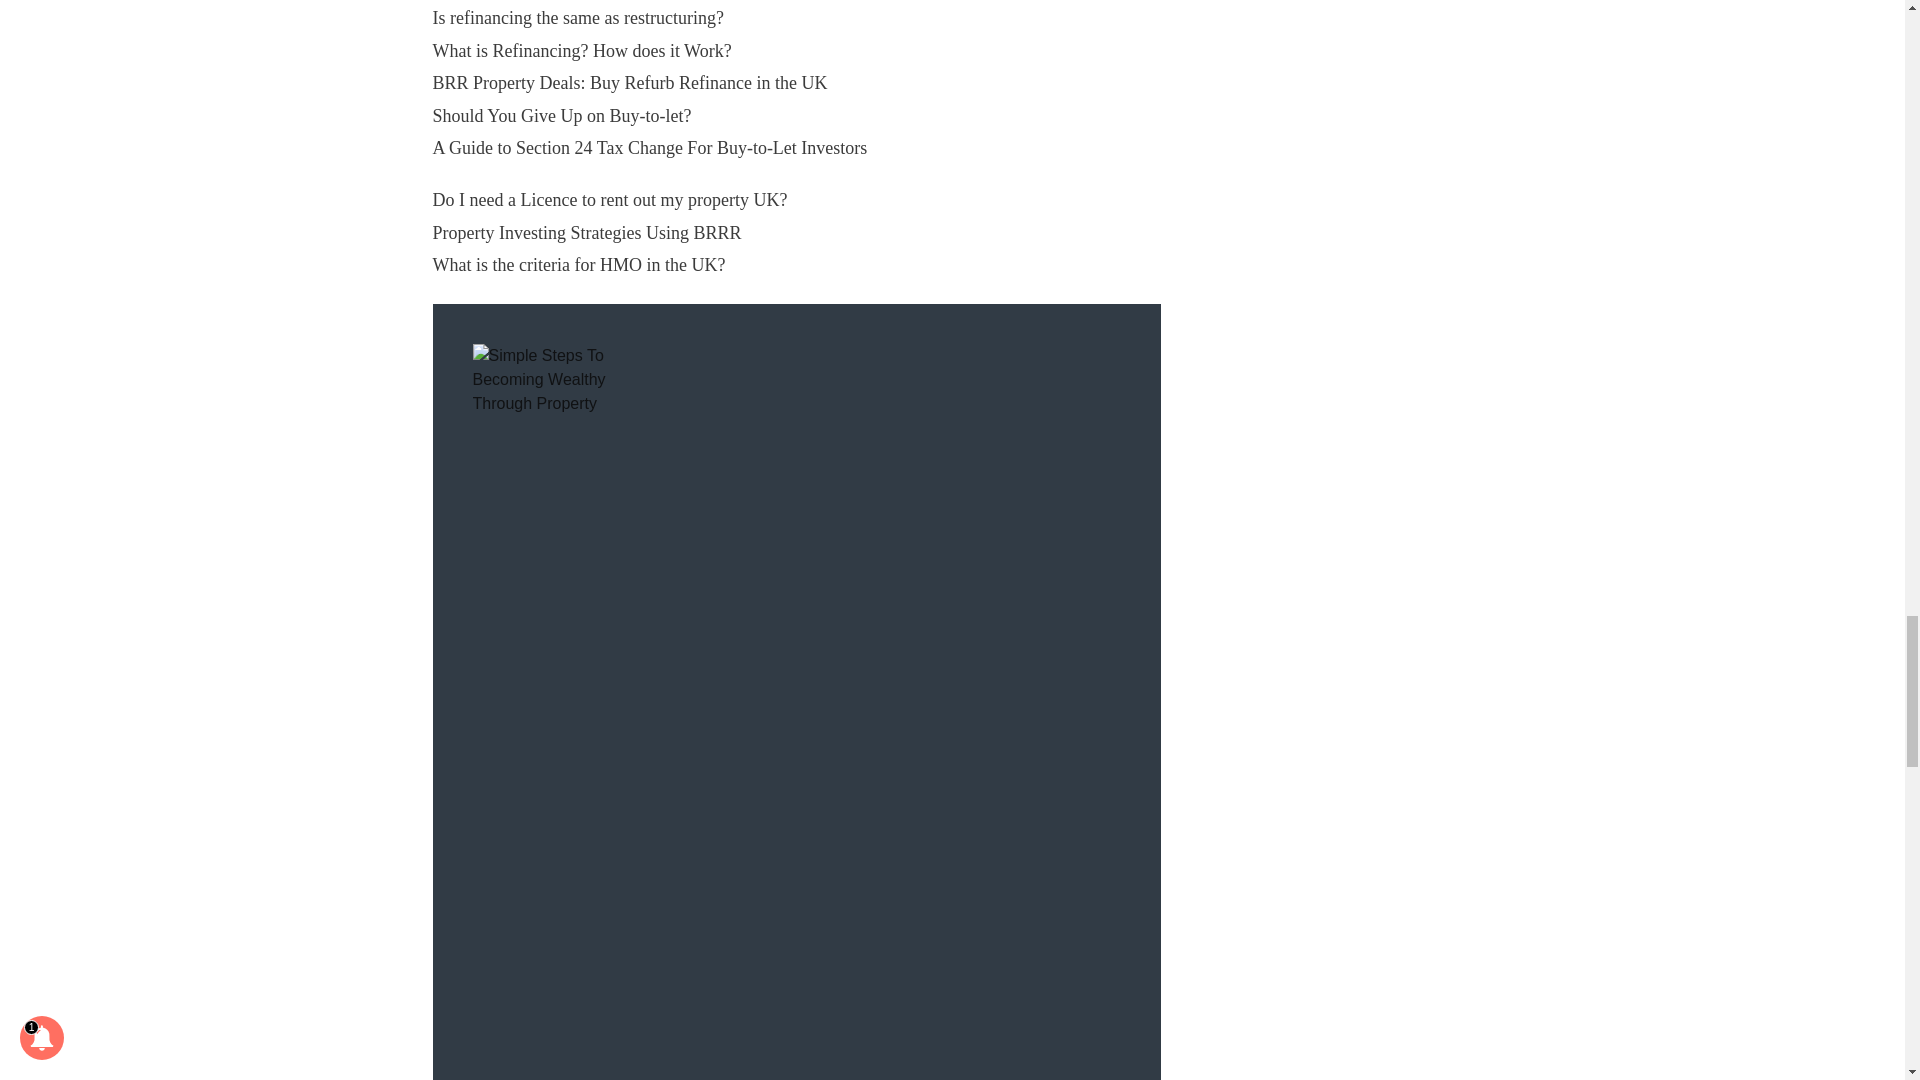 The width and height of the screenshot is (1920, 1080). Describe the element at coordinates (578, 18) in the screenshot. I see `Is refinancing the same as restructuring?` at that location.